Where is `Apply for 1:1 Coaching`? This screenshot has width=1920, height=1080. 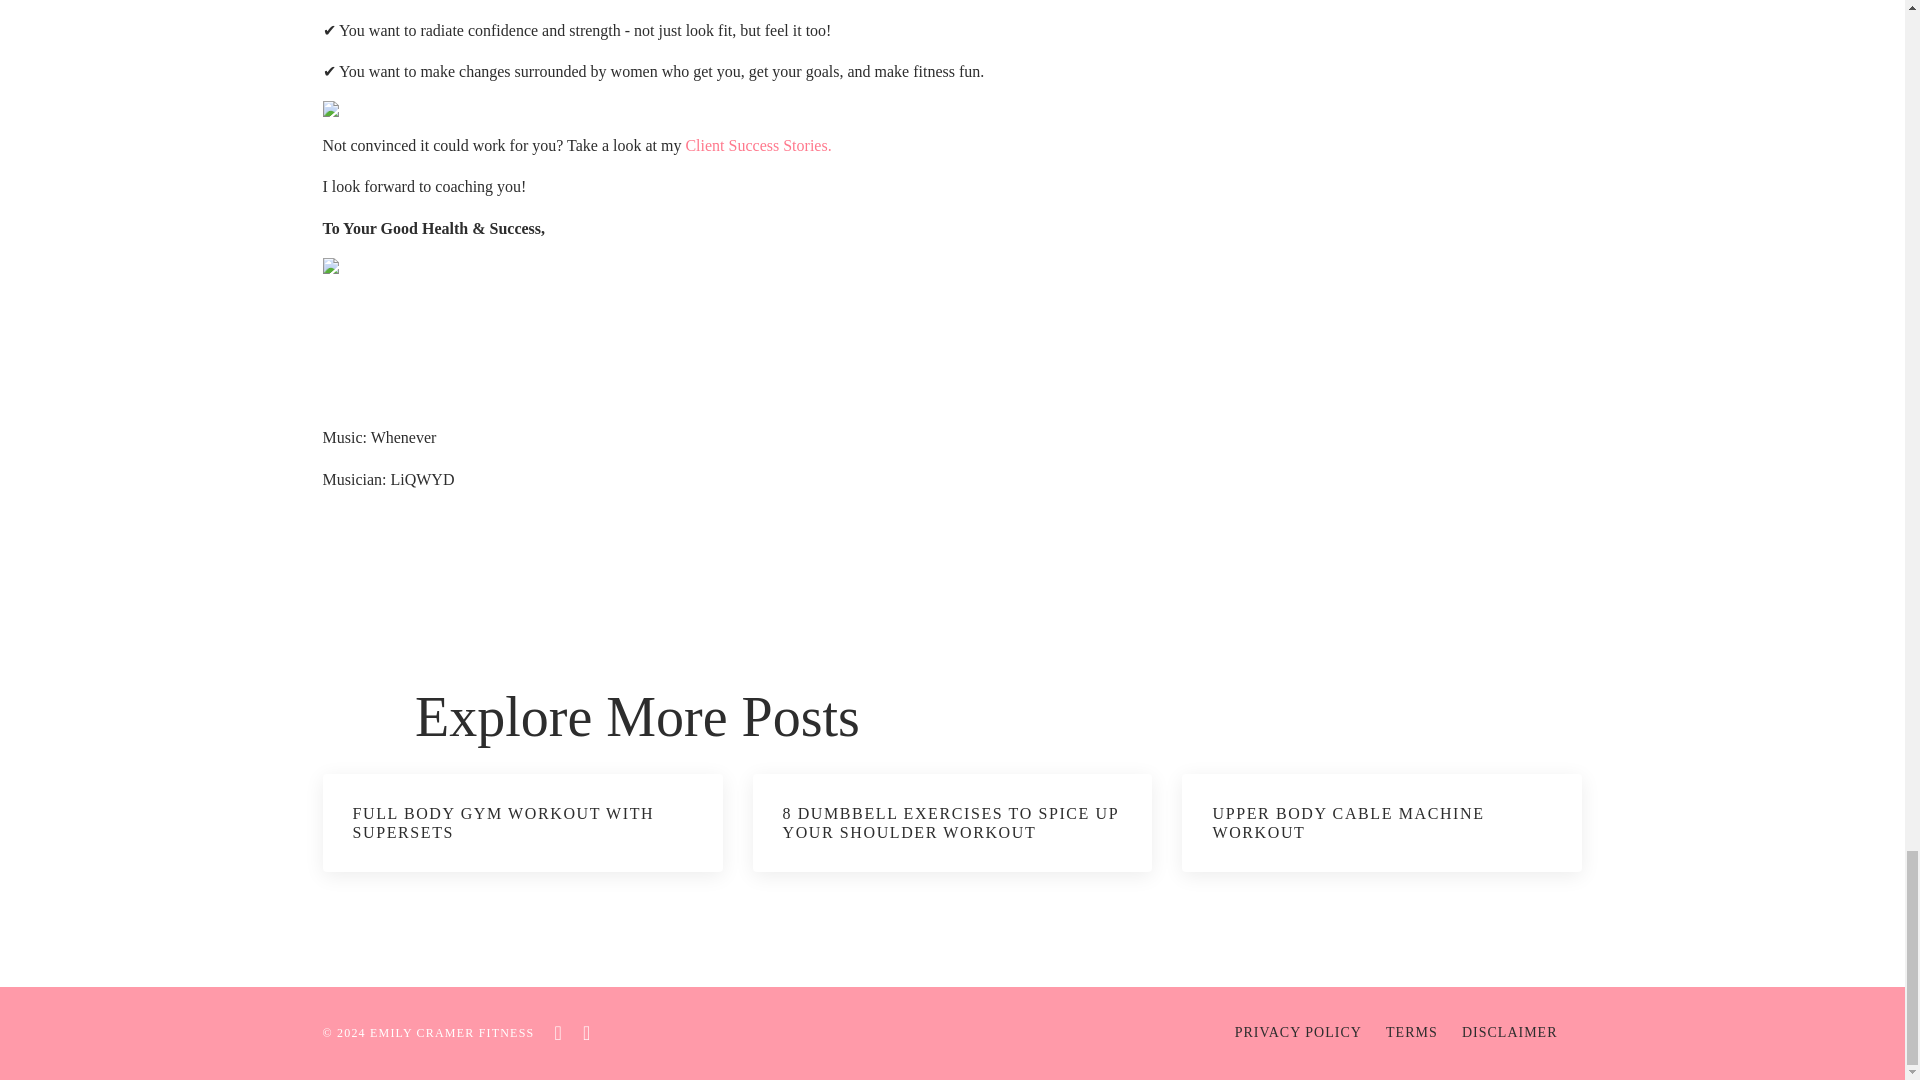 Apply for 1:1 Coaching is located at coordinates (790, 108).